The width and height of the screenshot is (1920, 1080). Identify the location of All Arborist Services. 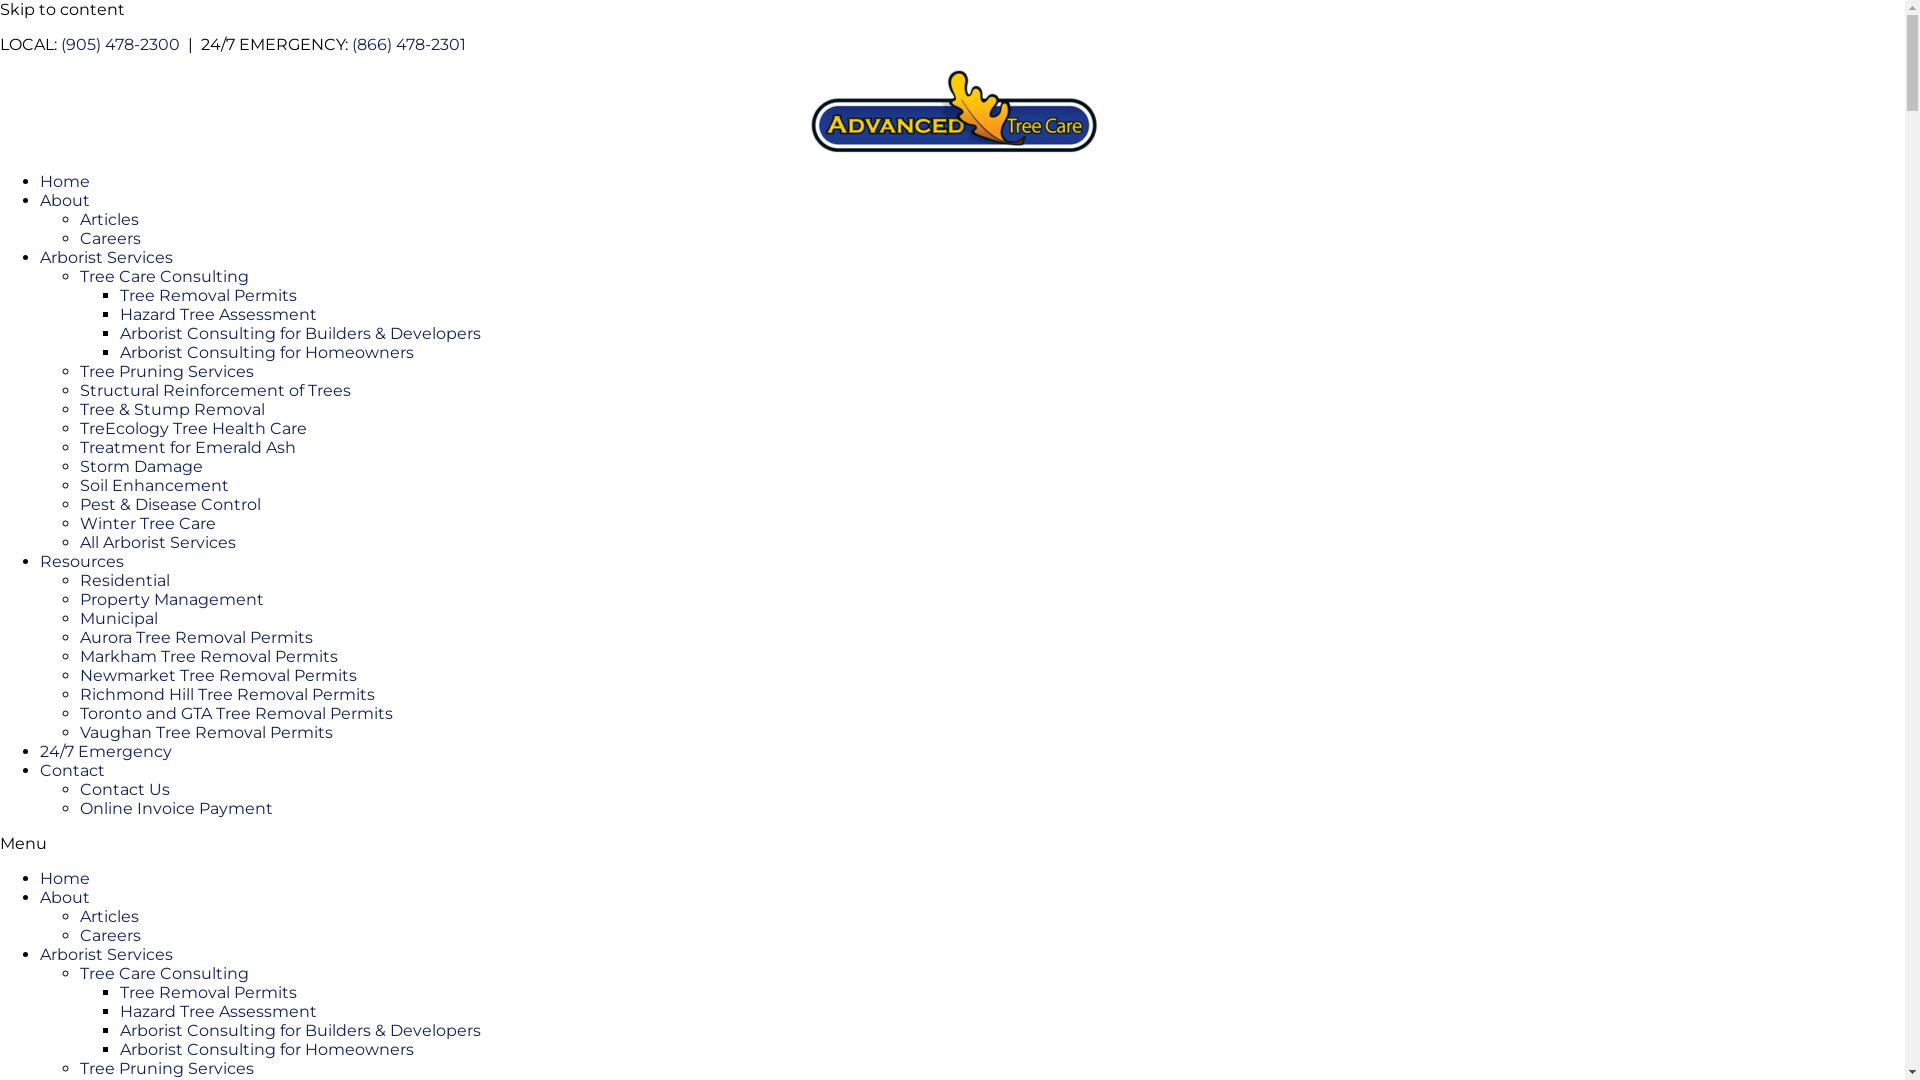
(158, 542).